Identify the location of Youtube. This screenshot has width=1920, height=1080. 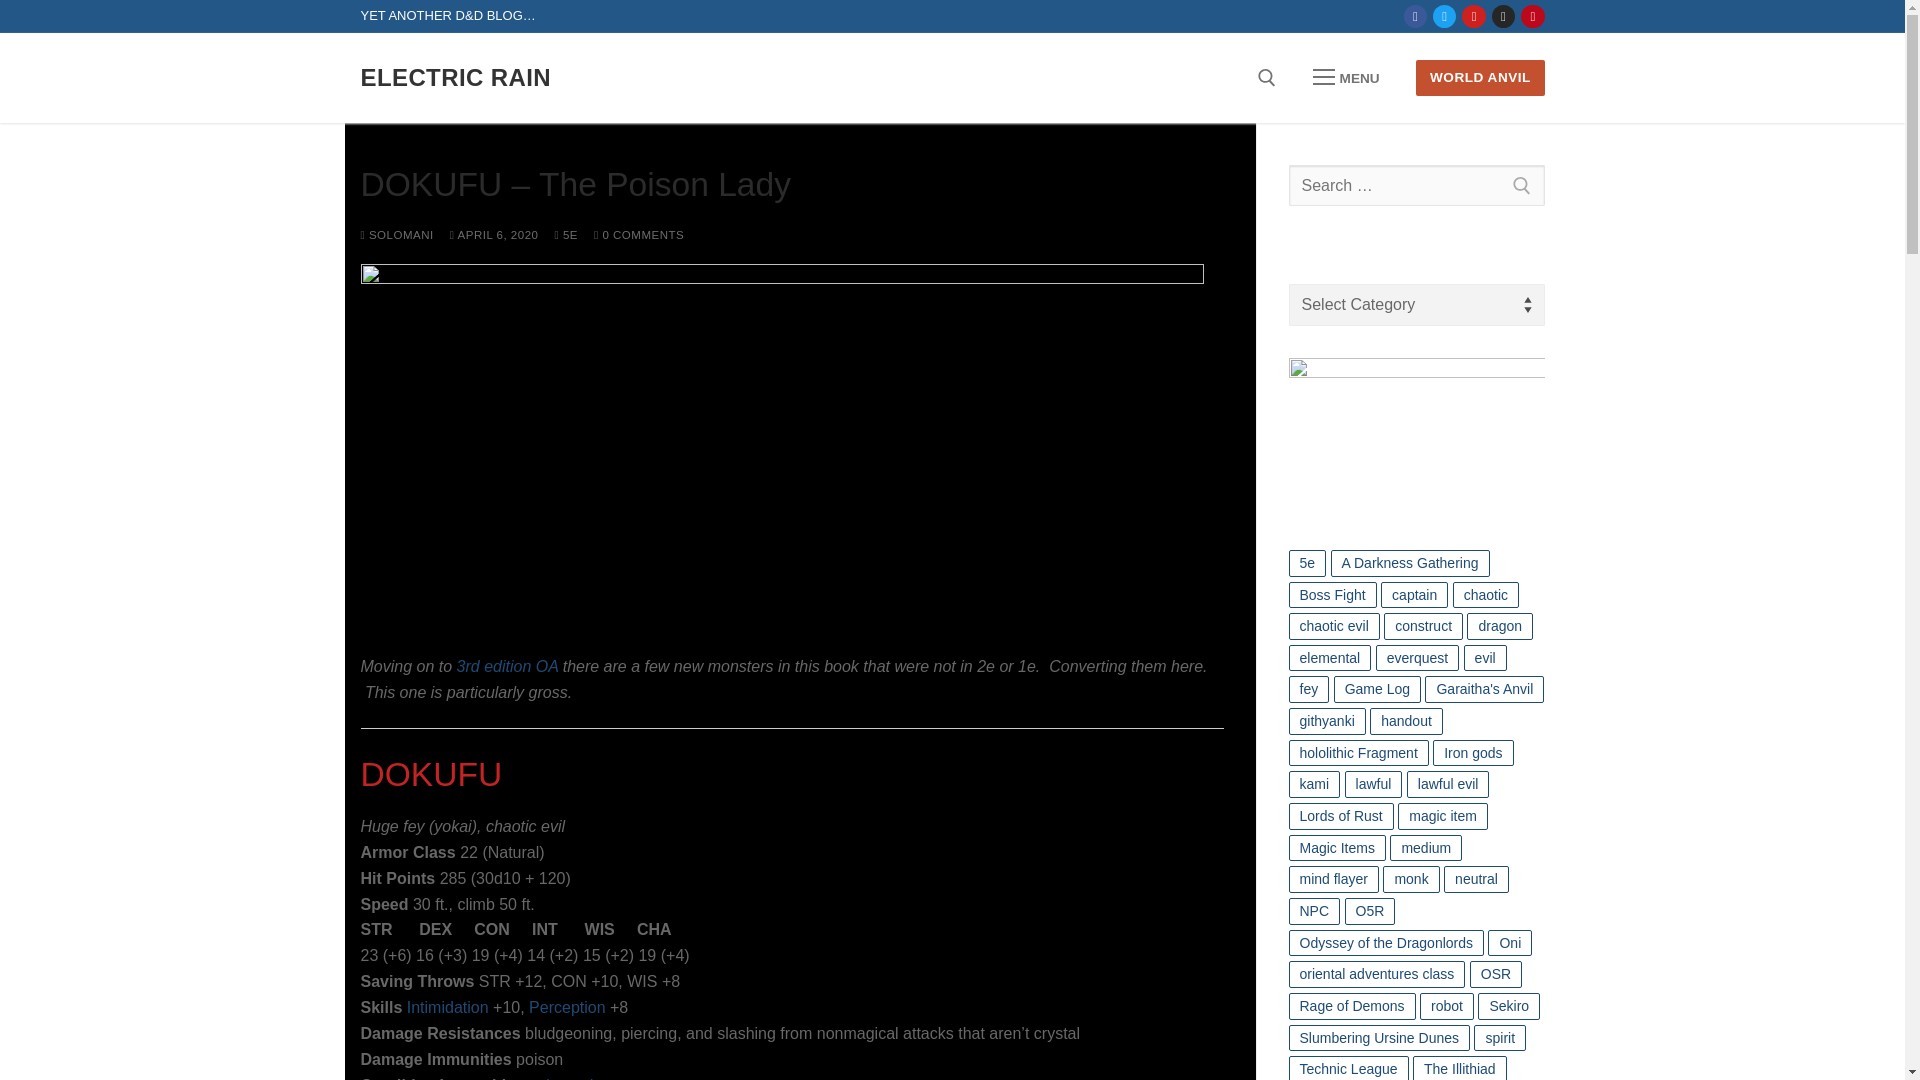
(1474, 16).